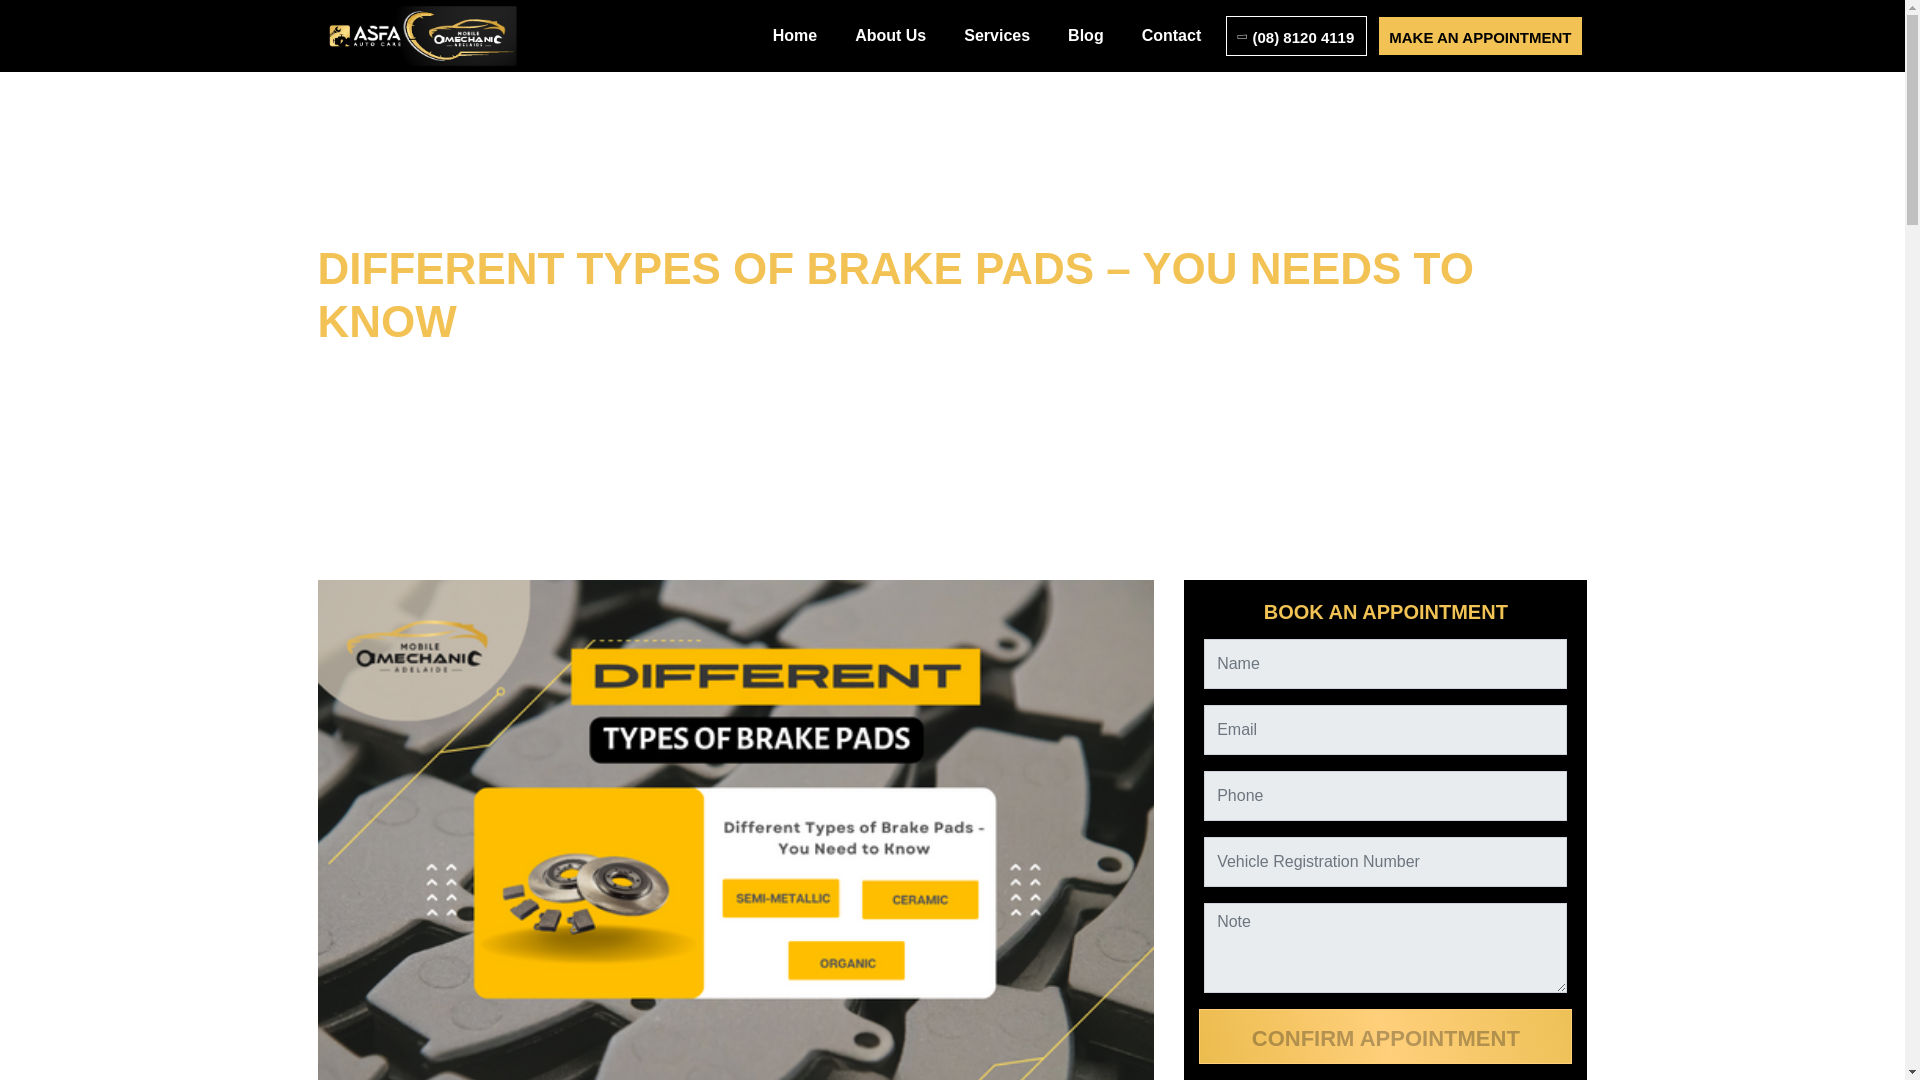 Image resolution: width=1920 pixels, height=1080 pixels. Describe the element at coordinates (1479, 36) in the screenshot. I see `MAKE AN APPOINTMENT` at that location.